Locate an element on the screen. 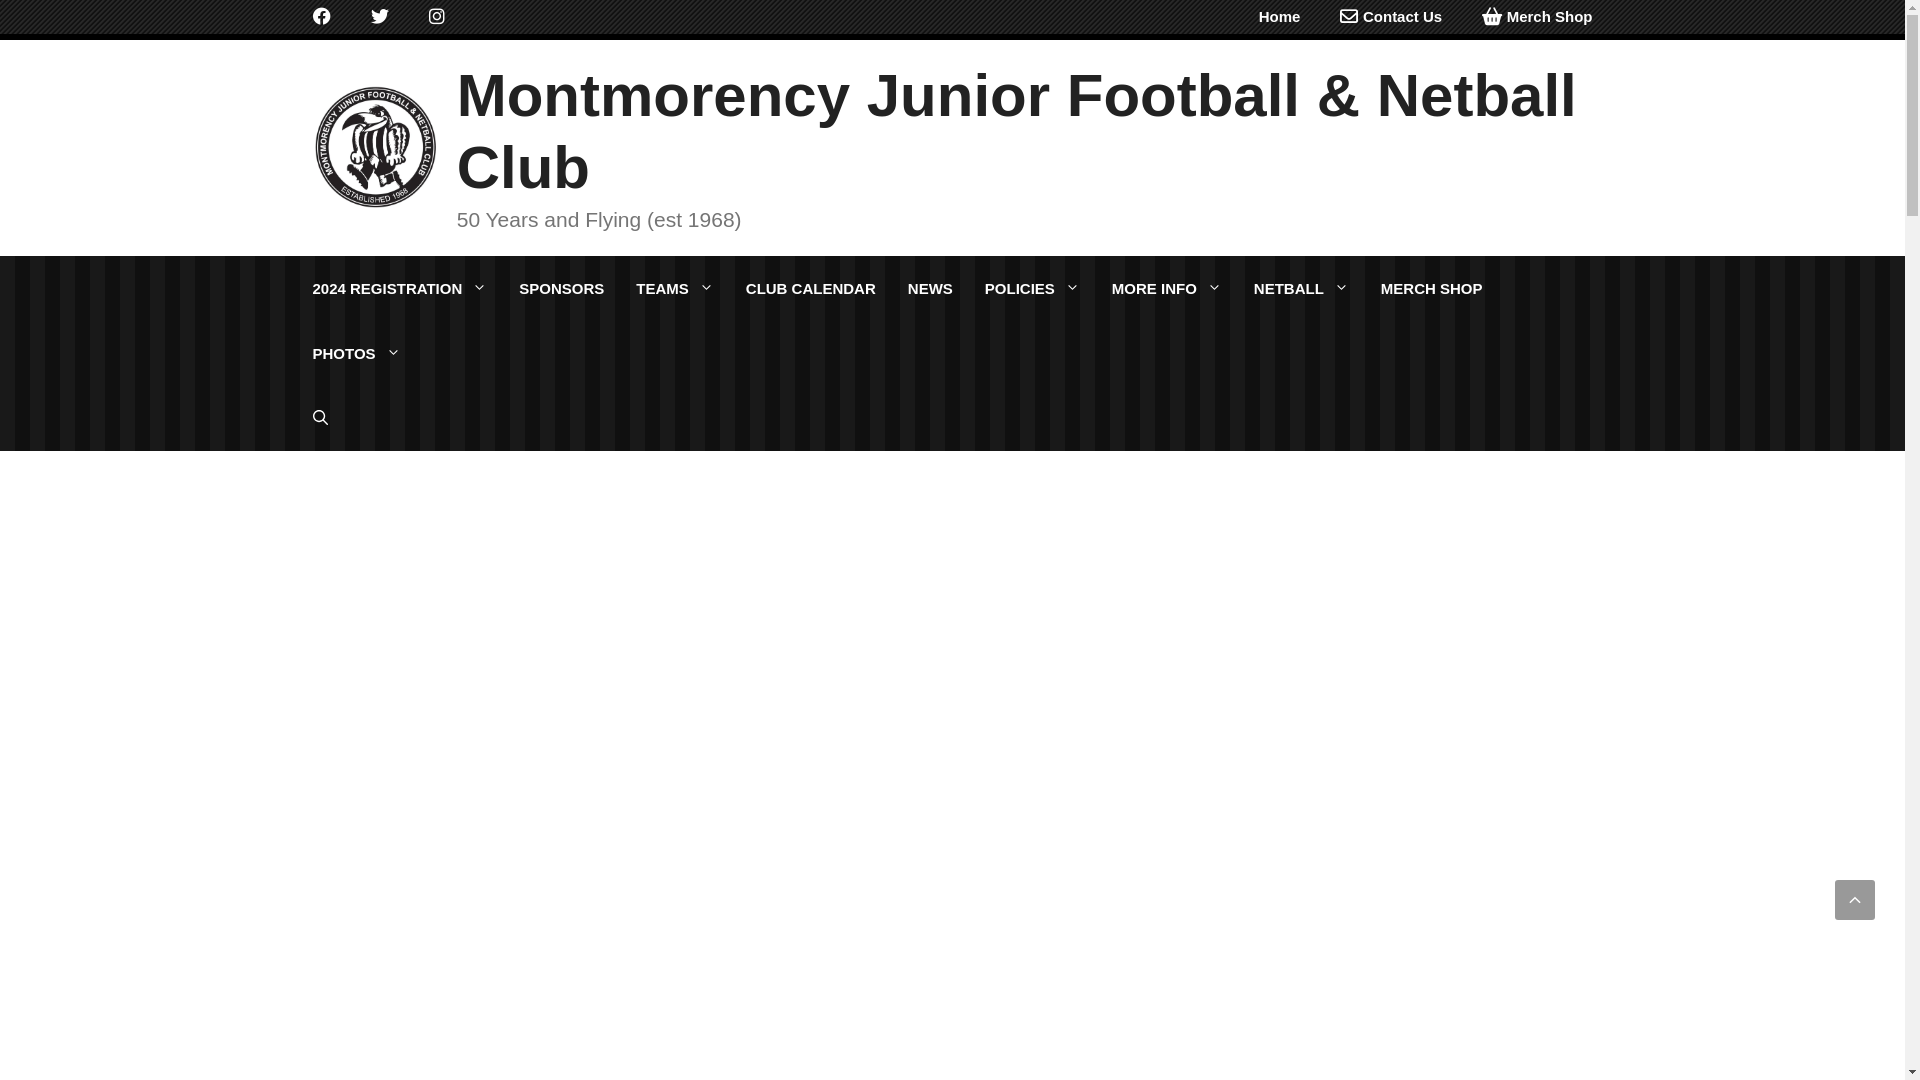 The image size is (1920, 1080). Merch Shop is located at coordinates (1544, 17).